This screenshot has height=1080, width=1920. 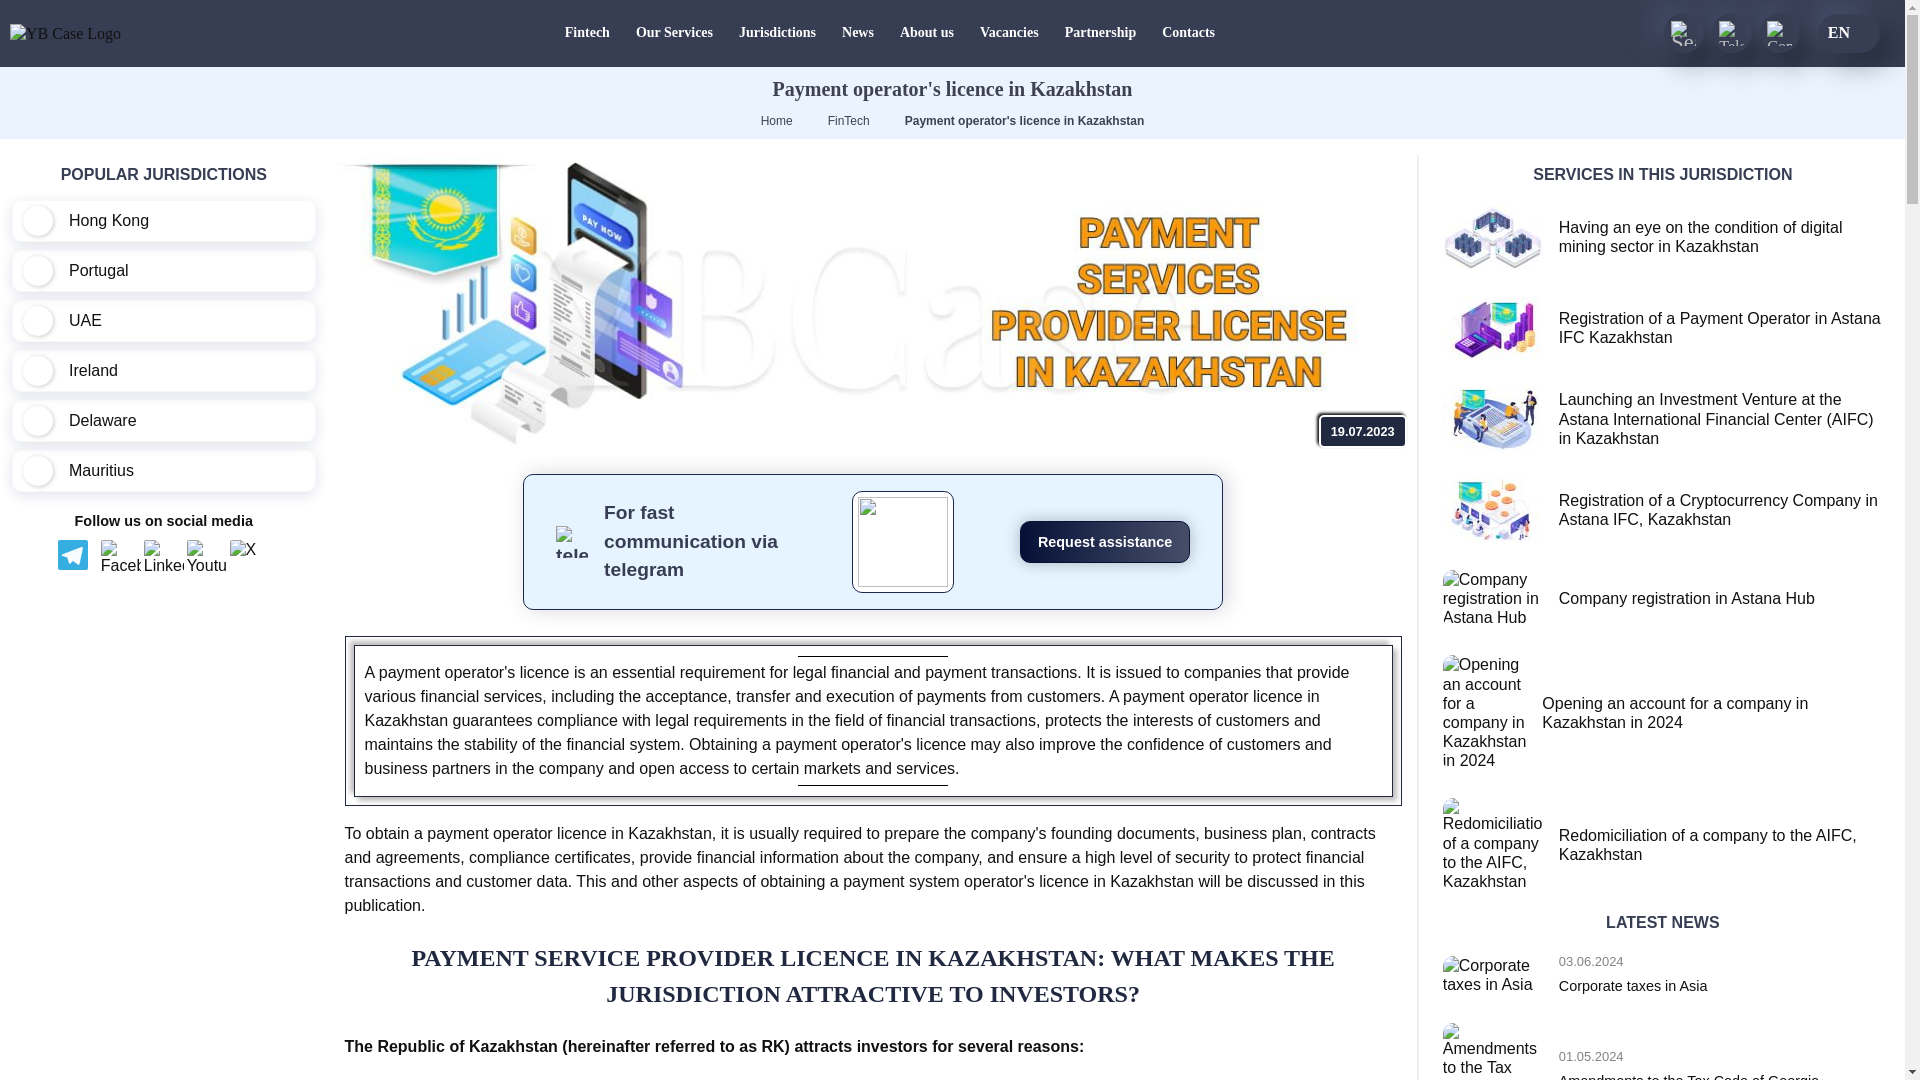 What do you see at coordinates (674, 33) in the screenshot?
I see `Our Services` at bounding box center [674, 33].